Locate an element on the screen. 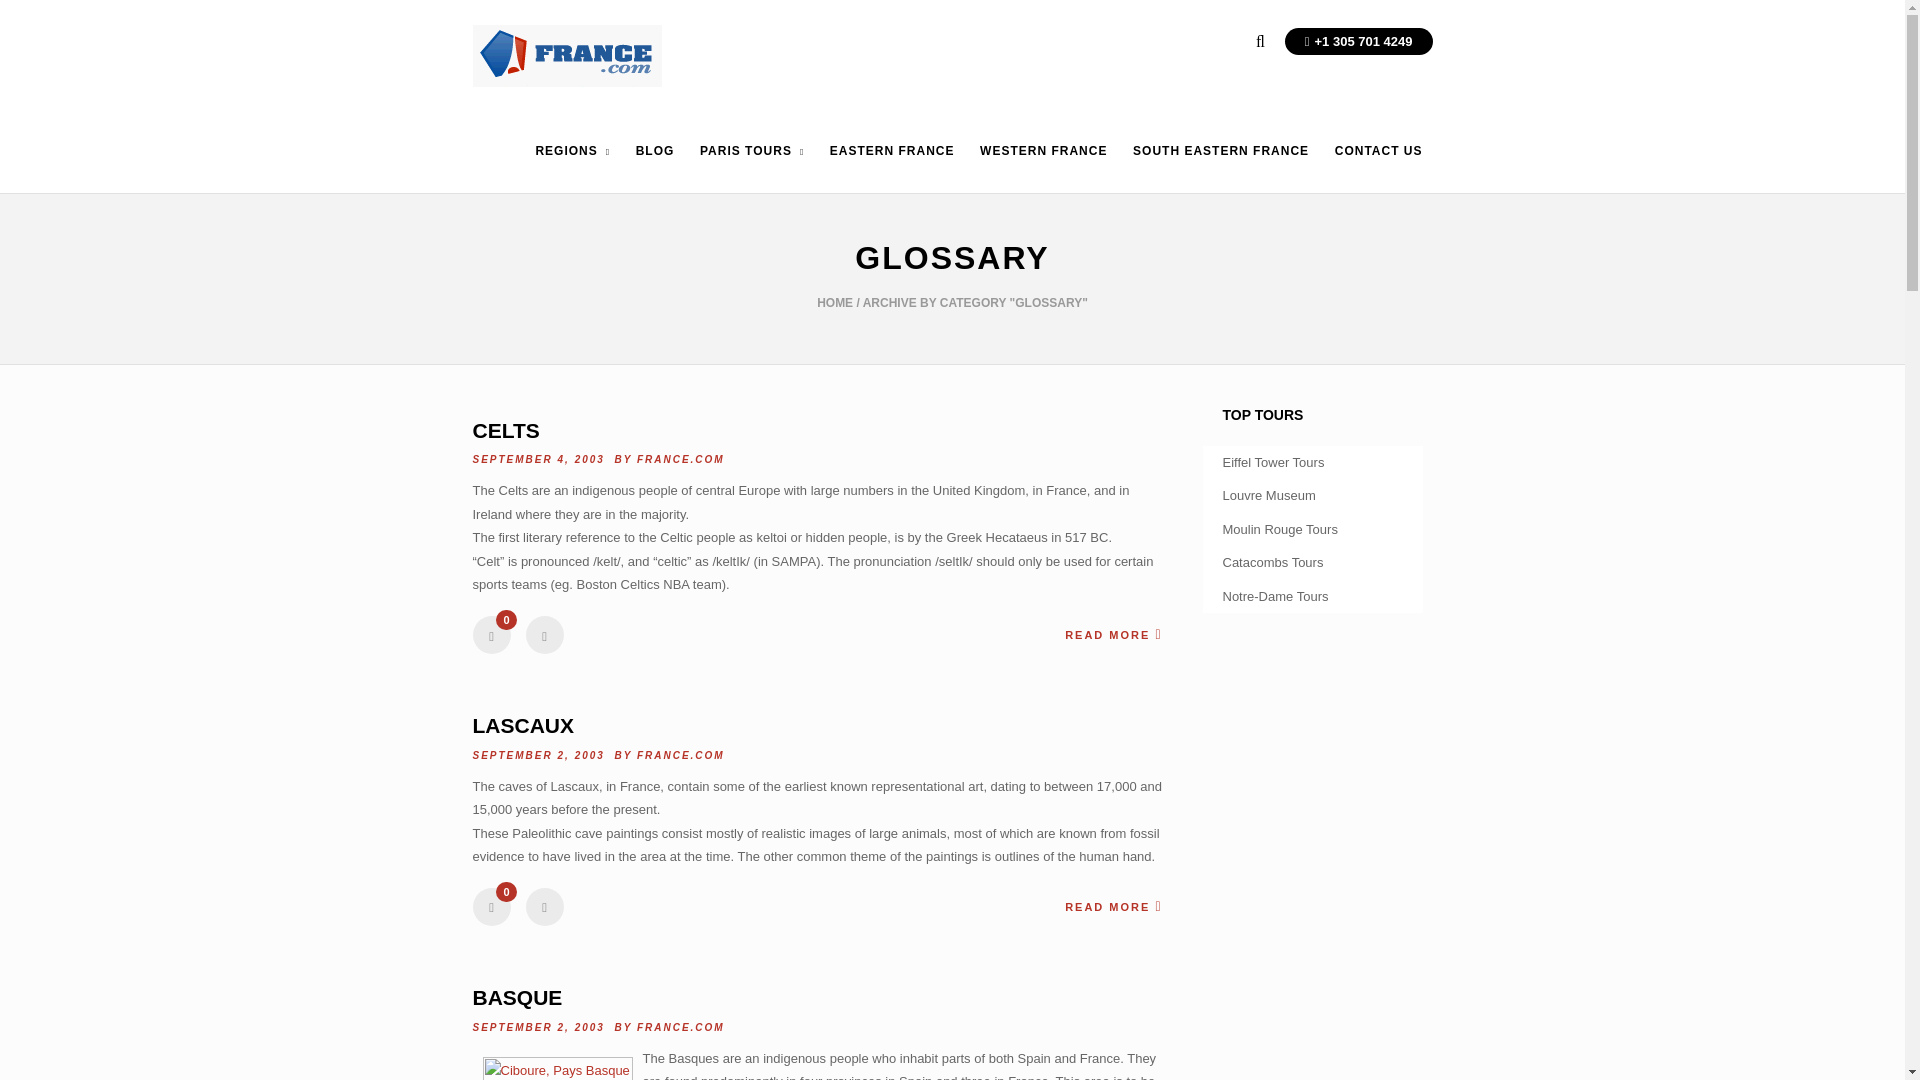  REGIONS is located at coordinates (572, 167).